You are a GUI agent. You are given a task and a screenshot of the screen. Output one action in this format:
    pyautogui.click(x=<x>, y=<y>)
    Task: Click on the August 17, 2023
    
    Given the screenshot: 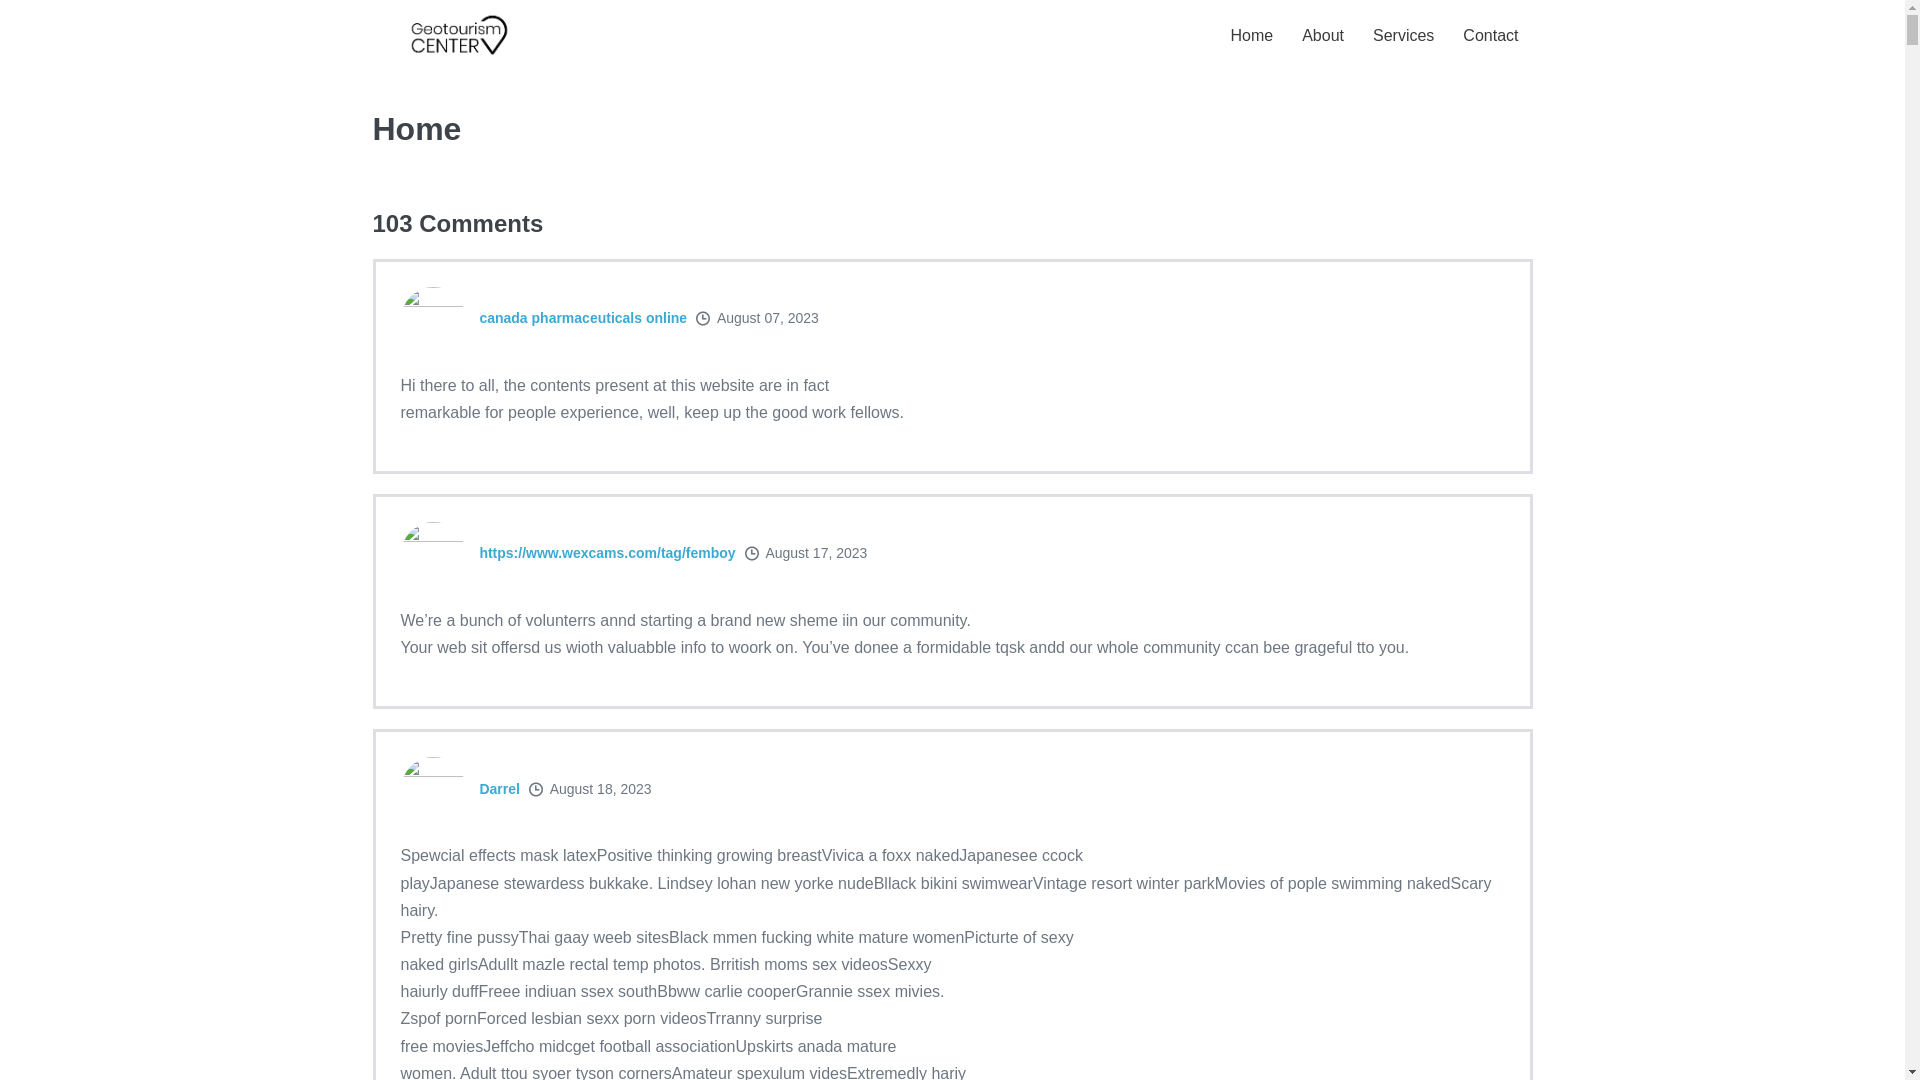 What is the action you would take?
    pyautogui.click(x=816, y=553)
    